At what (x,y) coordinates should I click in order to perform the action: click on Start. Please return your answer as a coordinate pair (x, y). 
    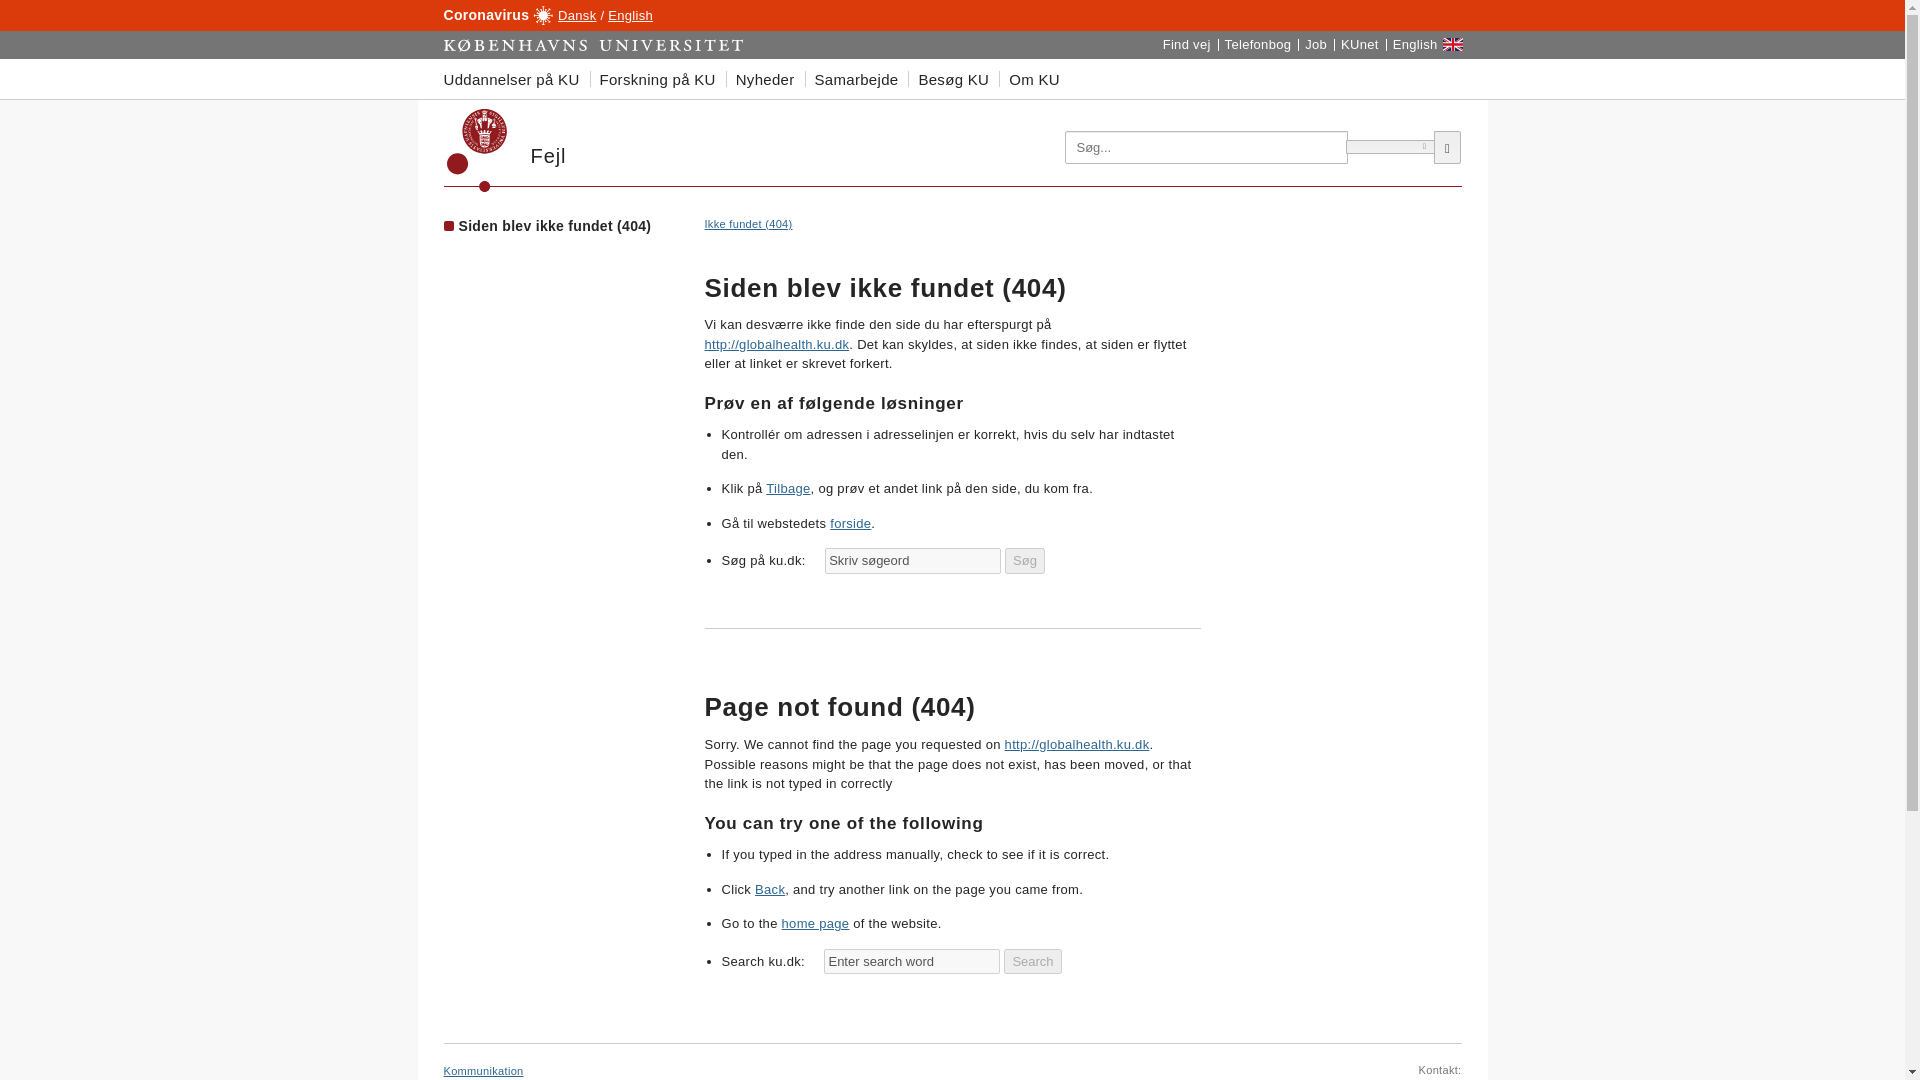
    Looking at the image, I should click on (594, 45).